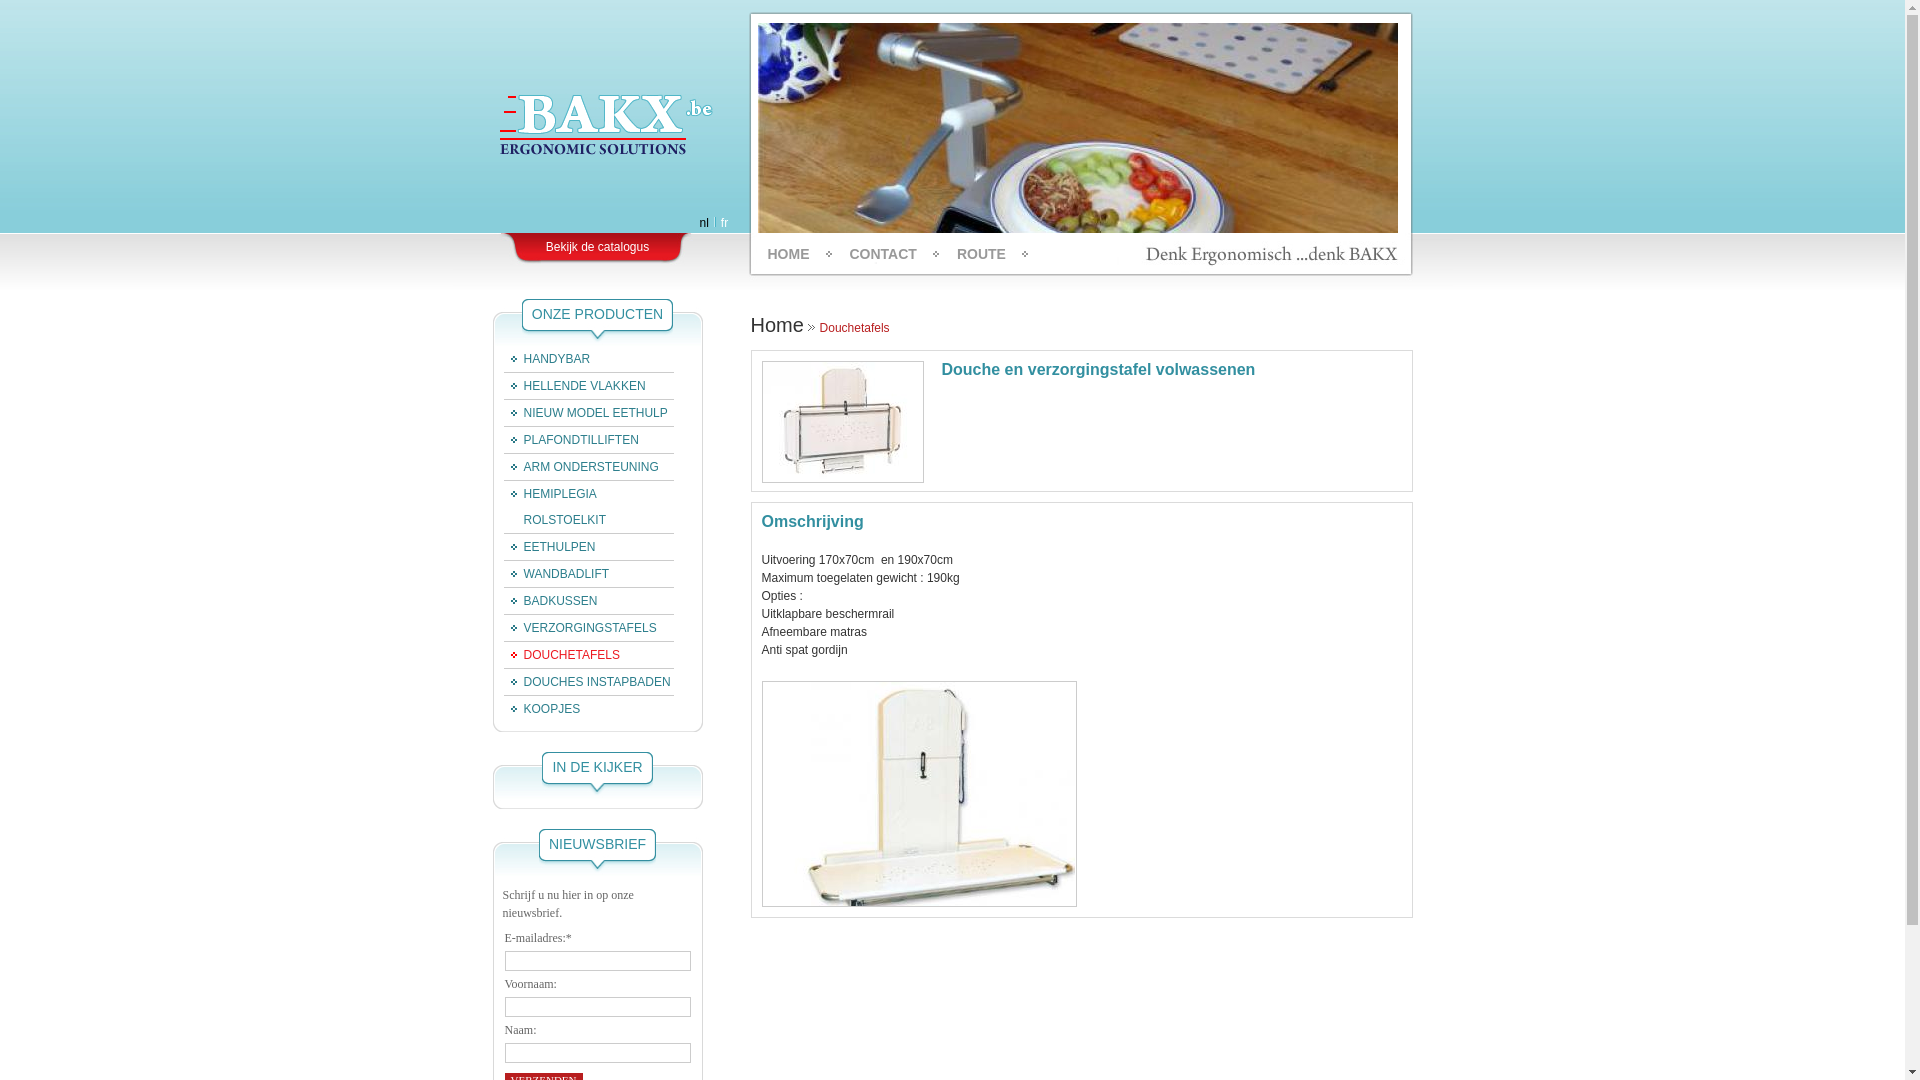  What do you see at coordinates (572, 440) in the screenshot?
I see `PLAFONDTILLIFTEN` at bounding box center [572, 440].